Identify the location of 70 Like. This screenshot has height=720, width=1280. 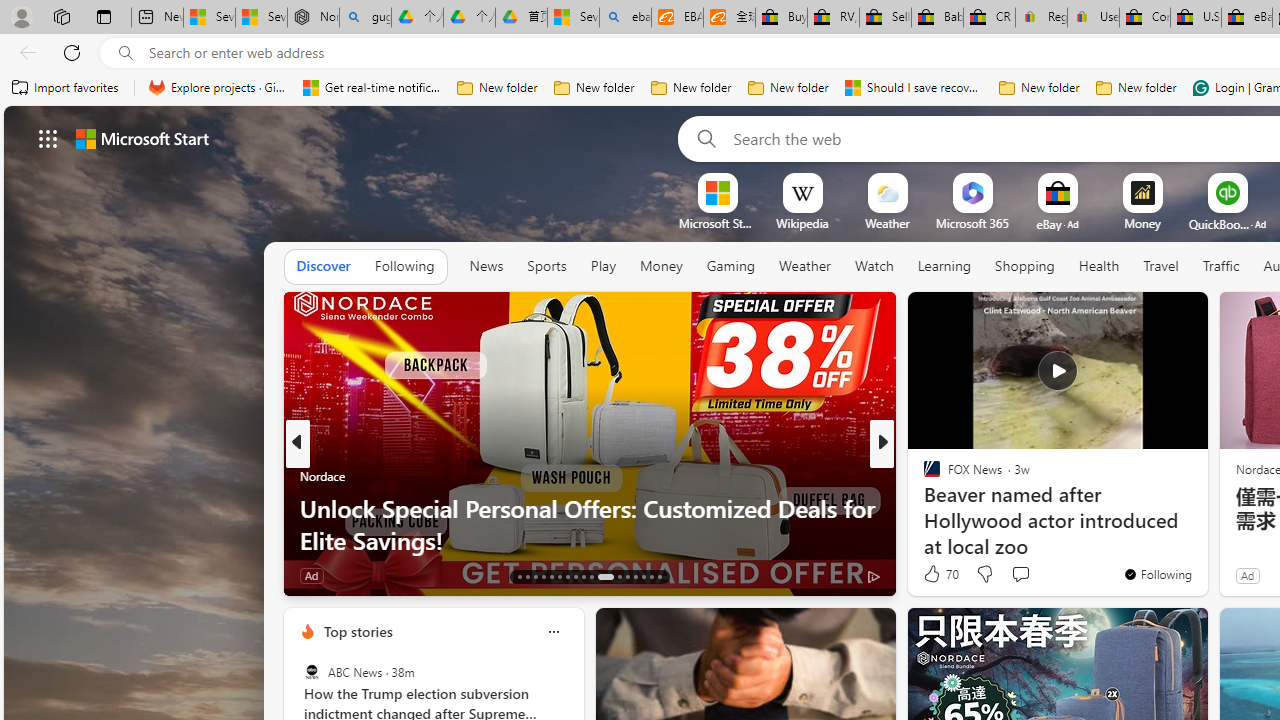
(939, 574).